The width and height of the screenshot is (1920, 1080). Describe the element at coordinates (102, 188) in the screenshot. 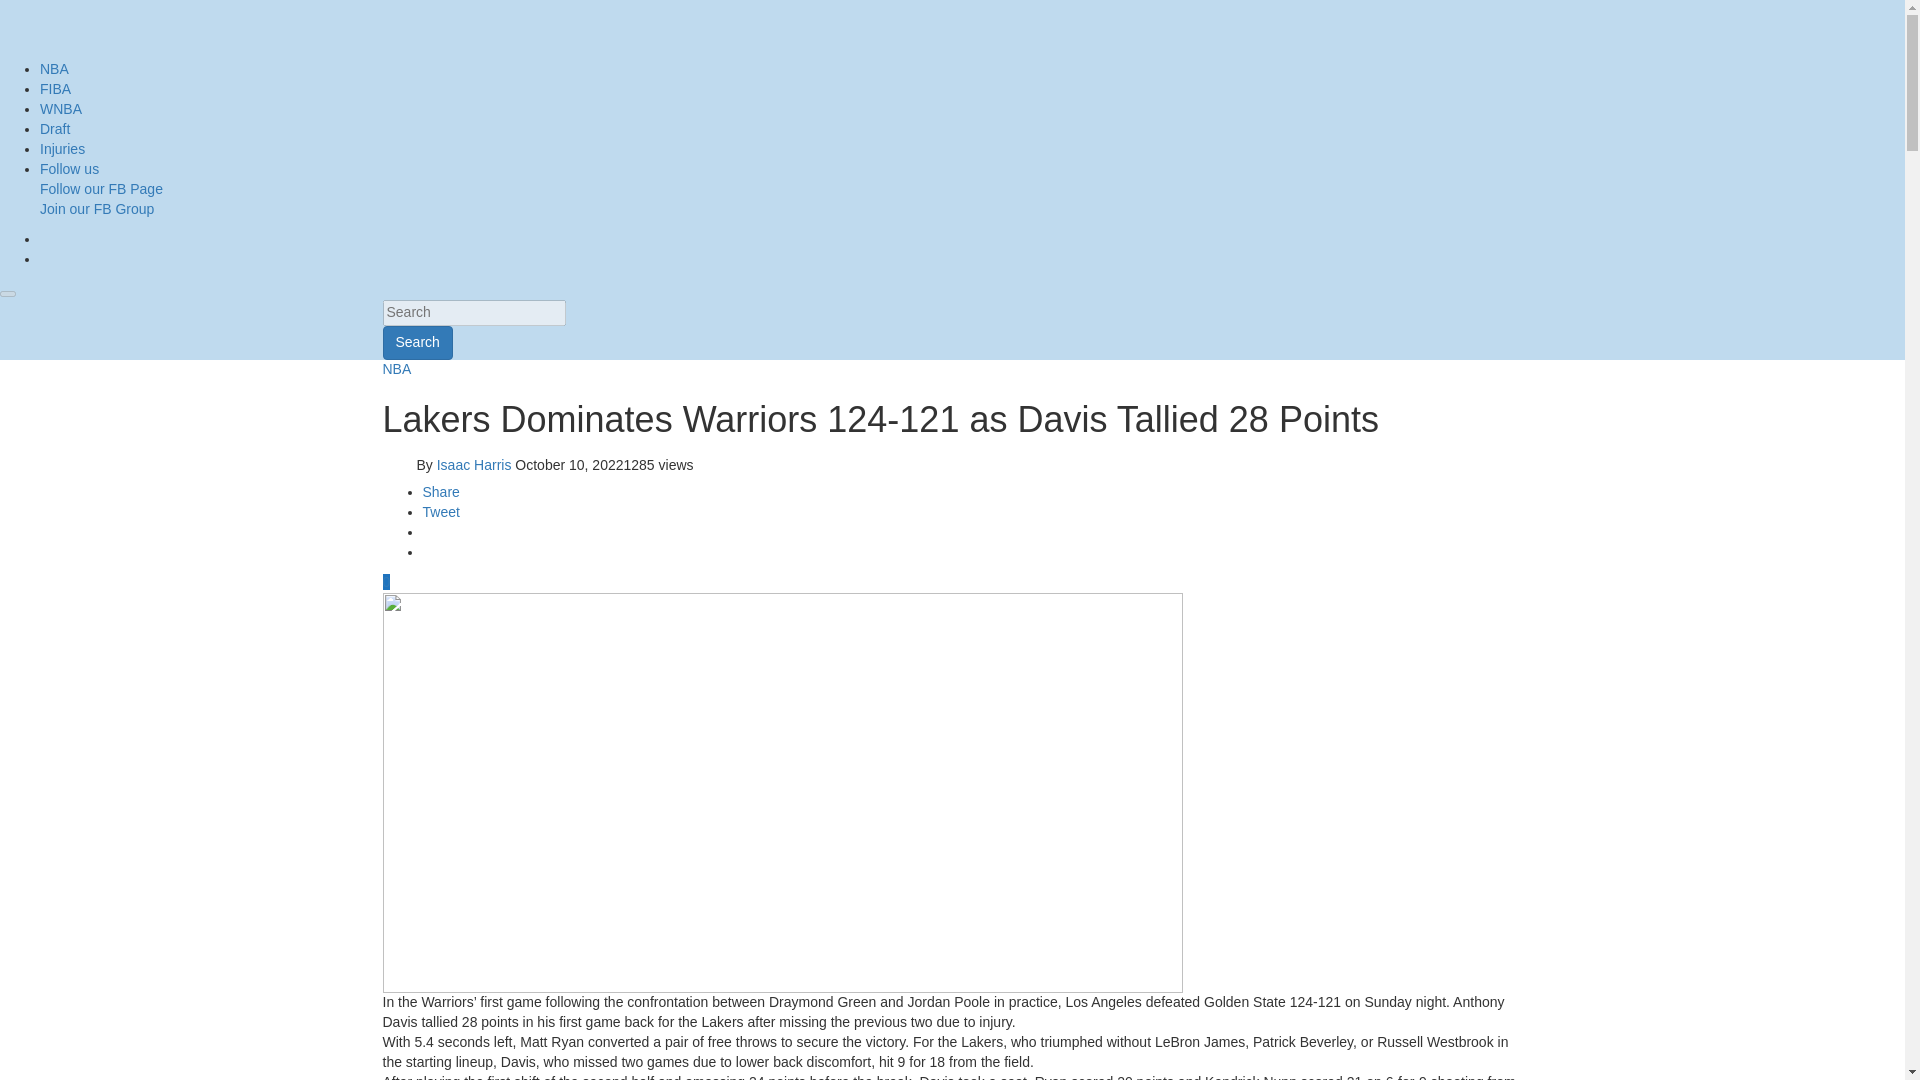

I see `Follow our FB Page` at that location.